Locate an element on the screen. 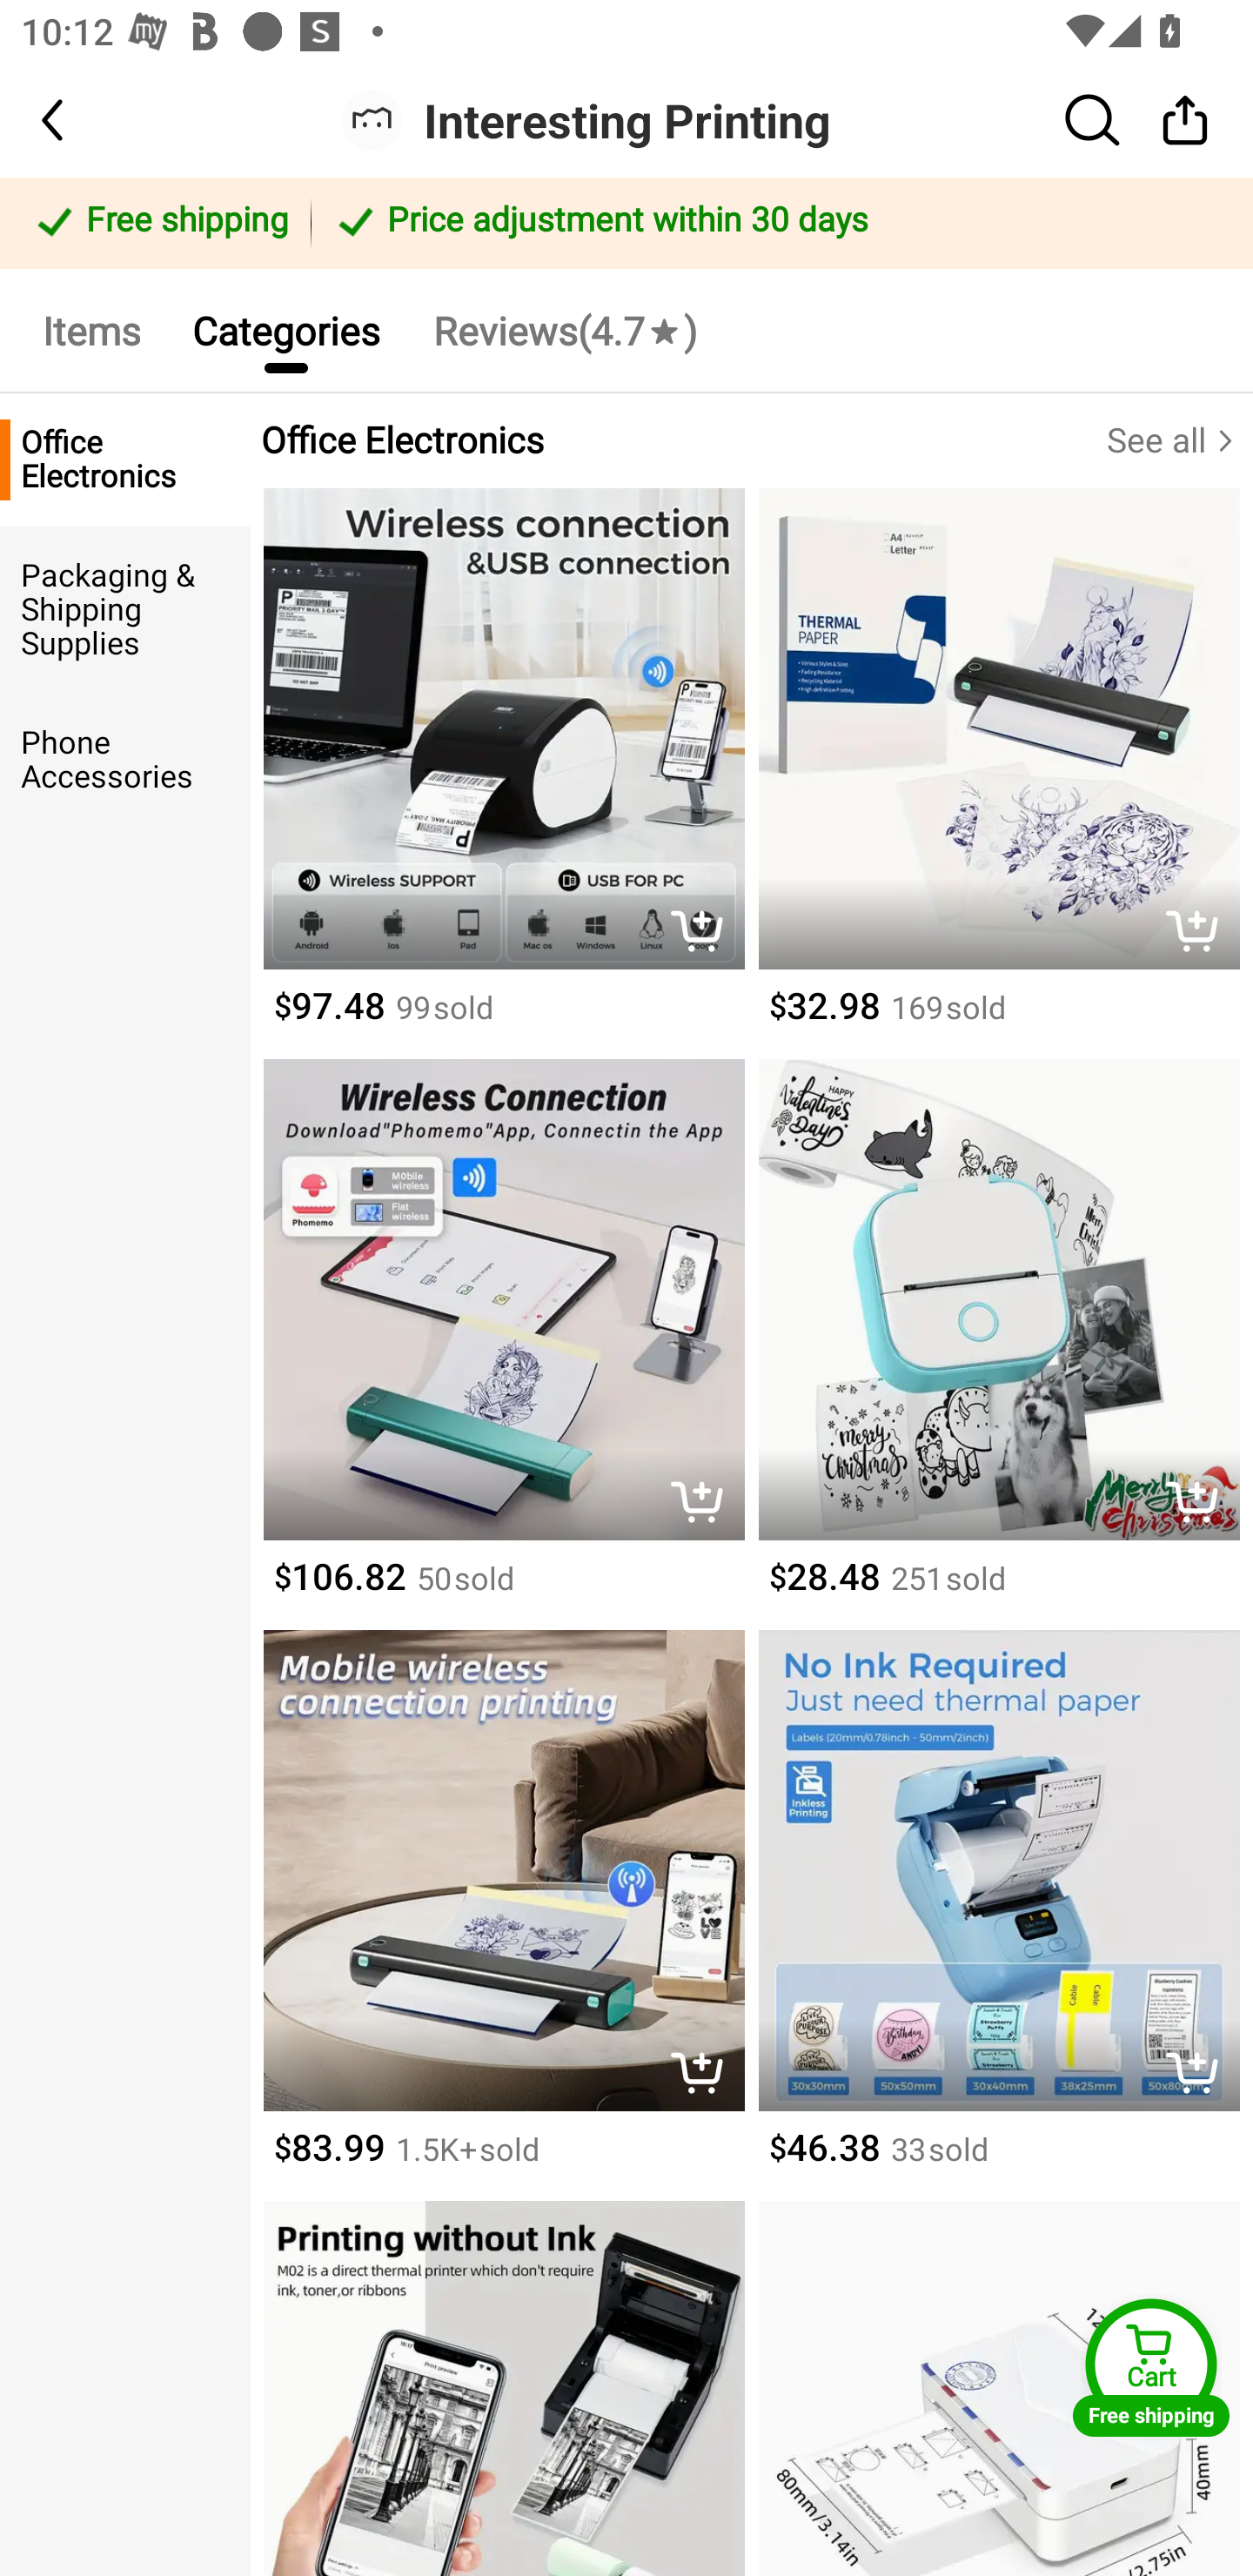 This screenshot has height=2576, width=1253. delete is located at coordinates (705, 2076).